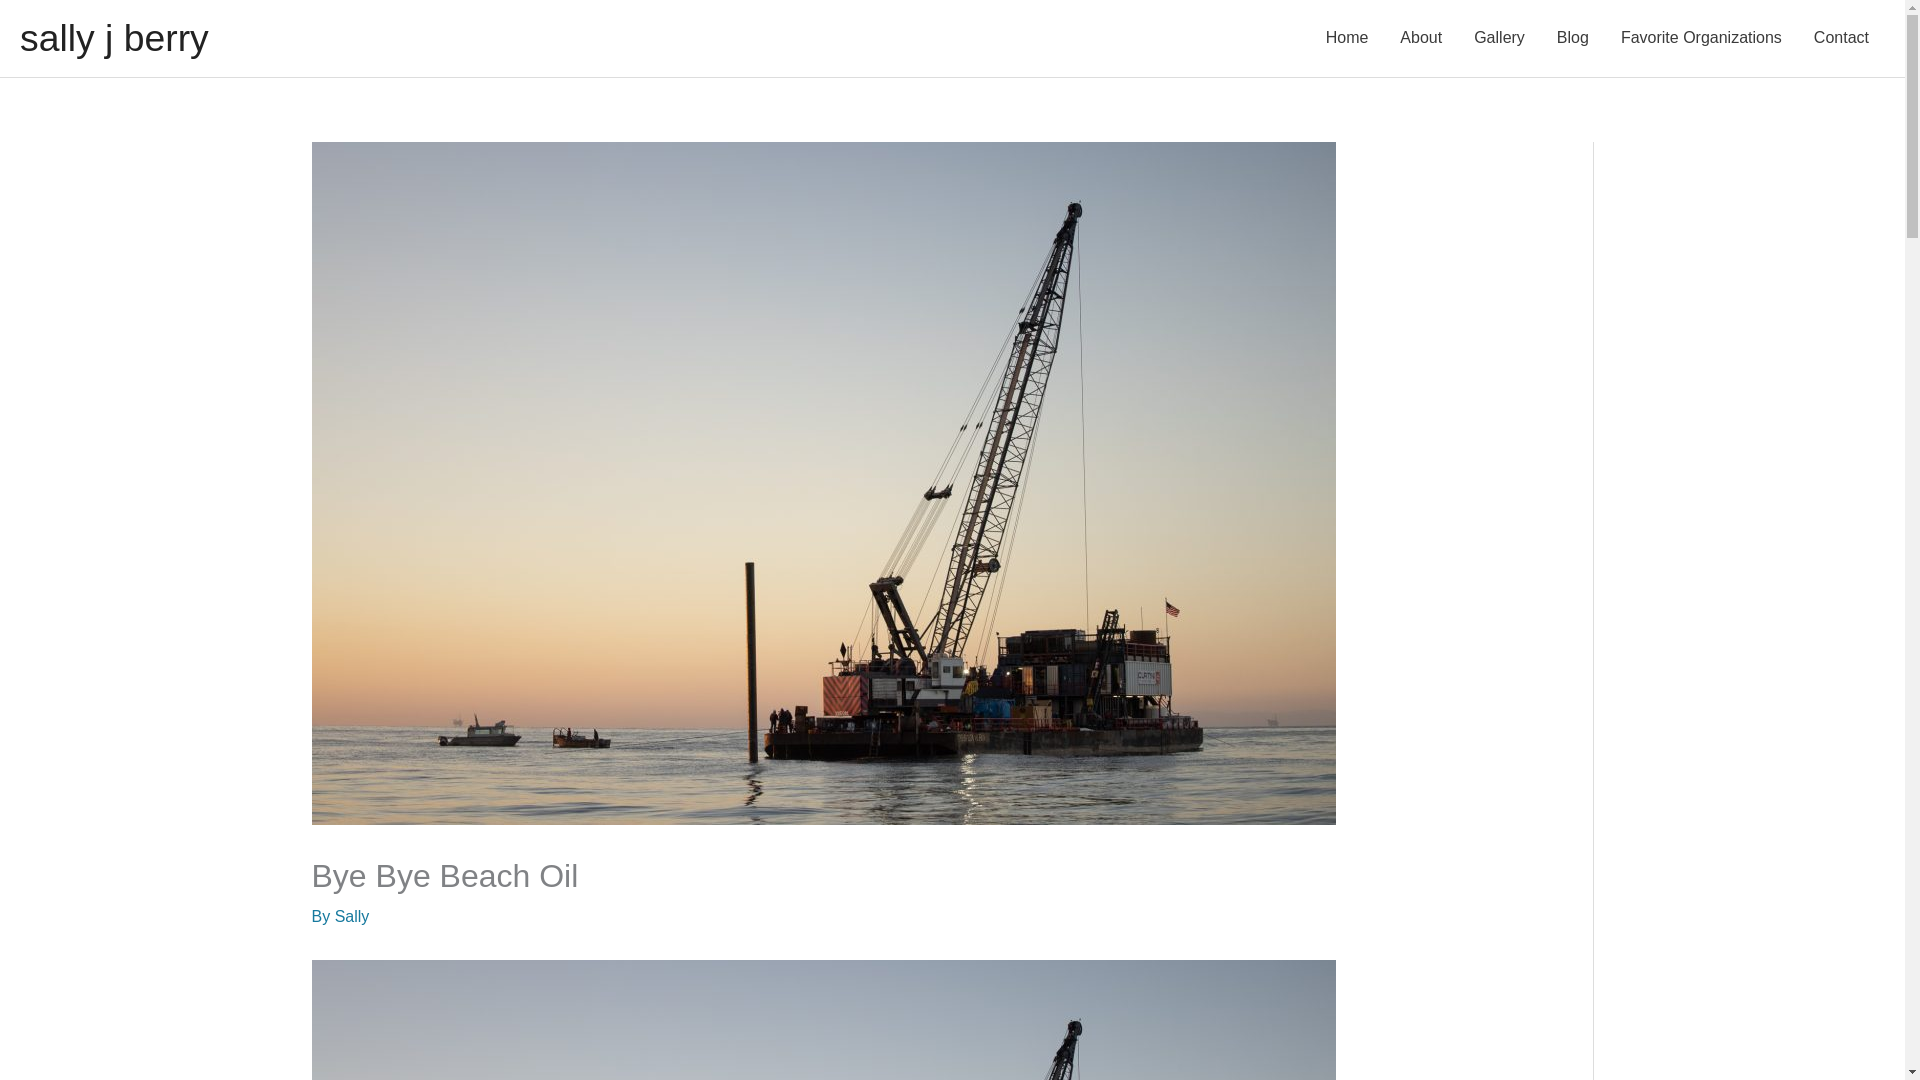 The image size is (1920, 1080). What do you see at coordinates (114, 38) in the screenshot?
I see `sally j berry` at bounding box center [114, 38].